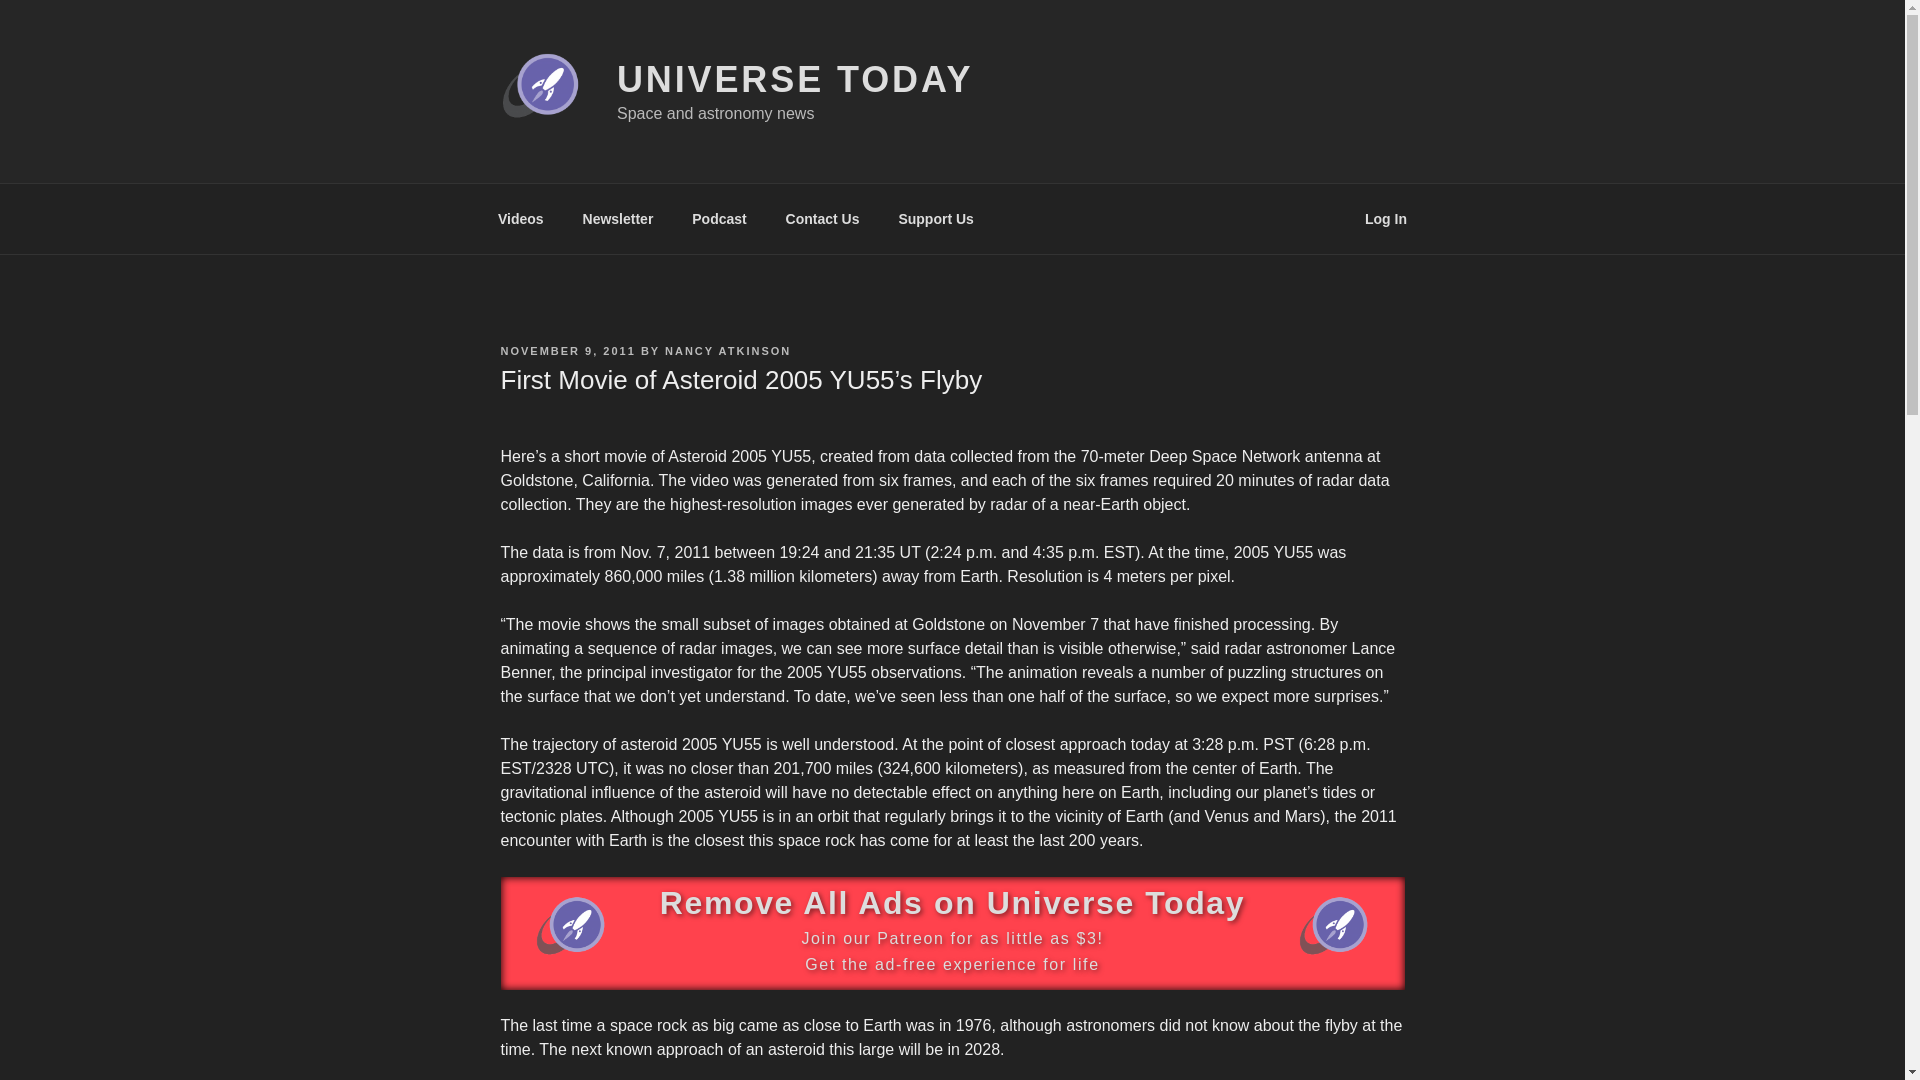  Describe the element at coordinates (728, 350) in the screenshot. I see `NANCY ATKINSON` at that location.